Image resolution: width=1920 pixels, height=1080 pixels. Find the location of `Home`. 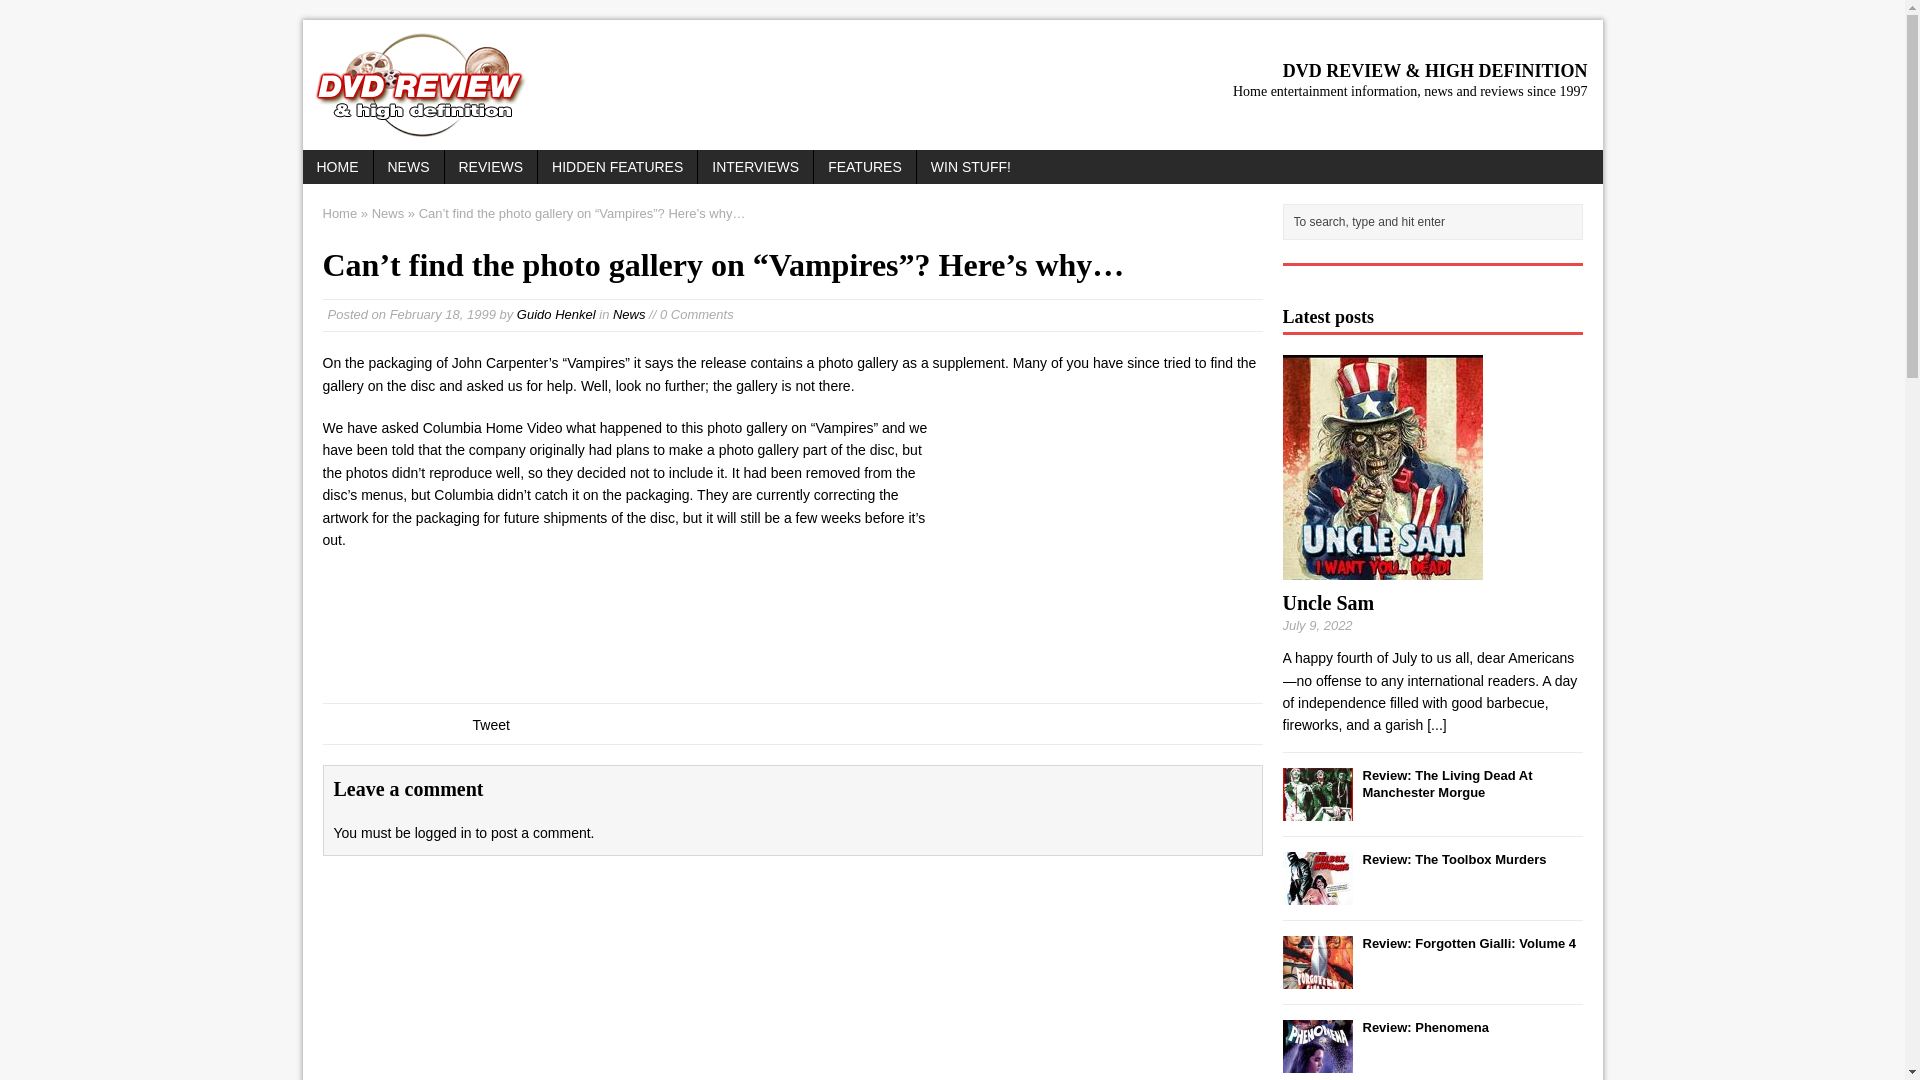

Home is located at coordinates (340, 214).